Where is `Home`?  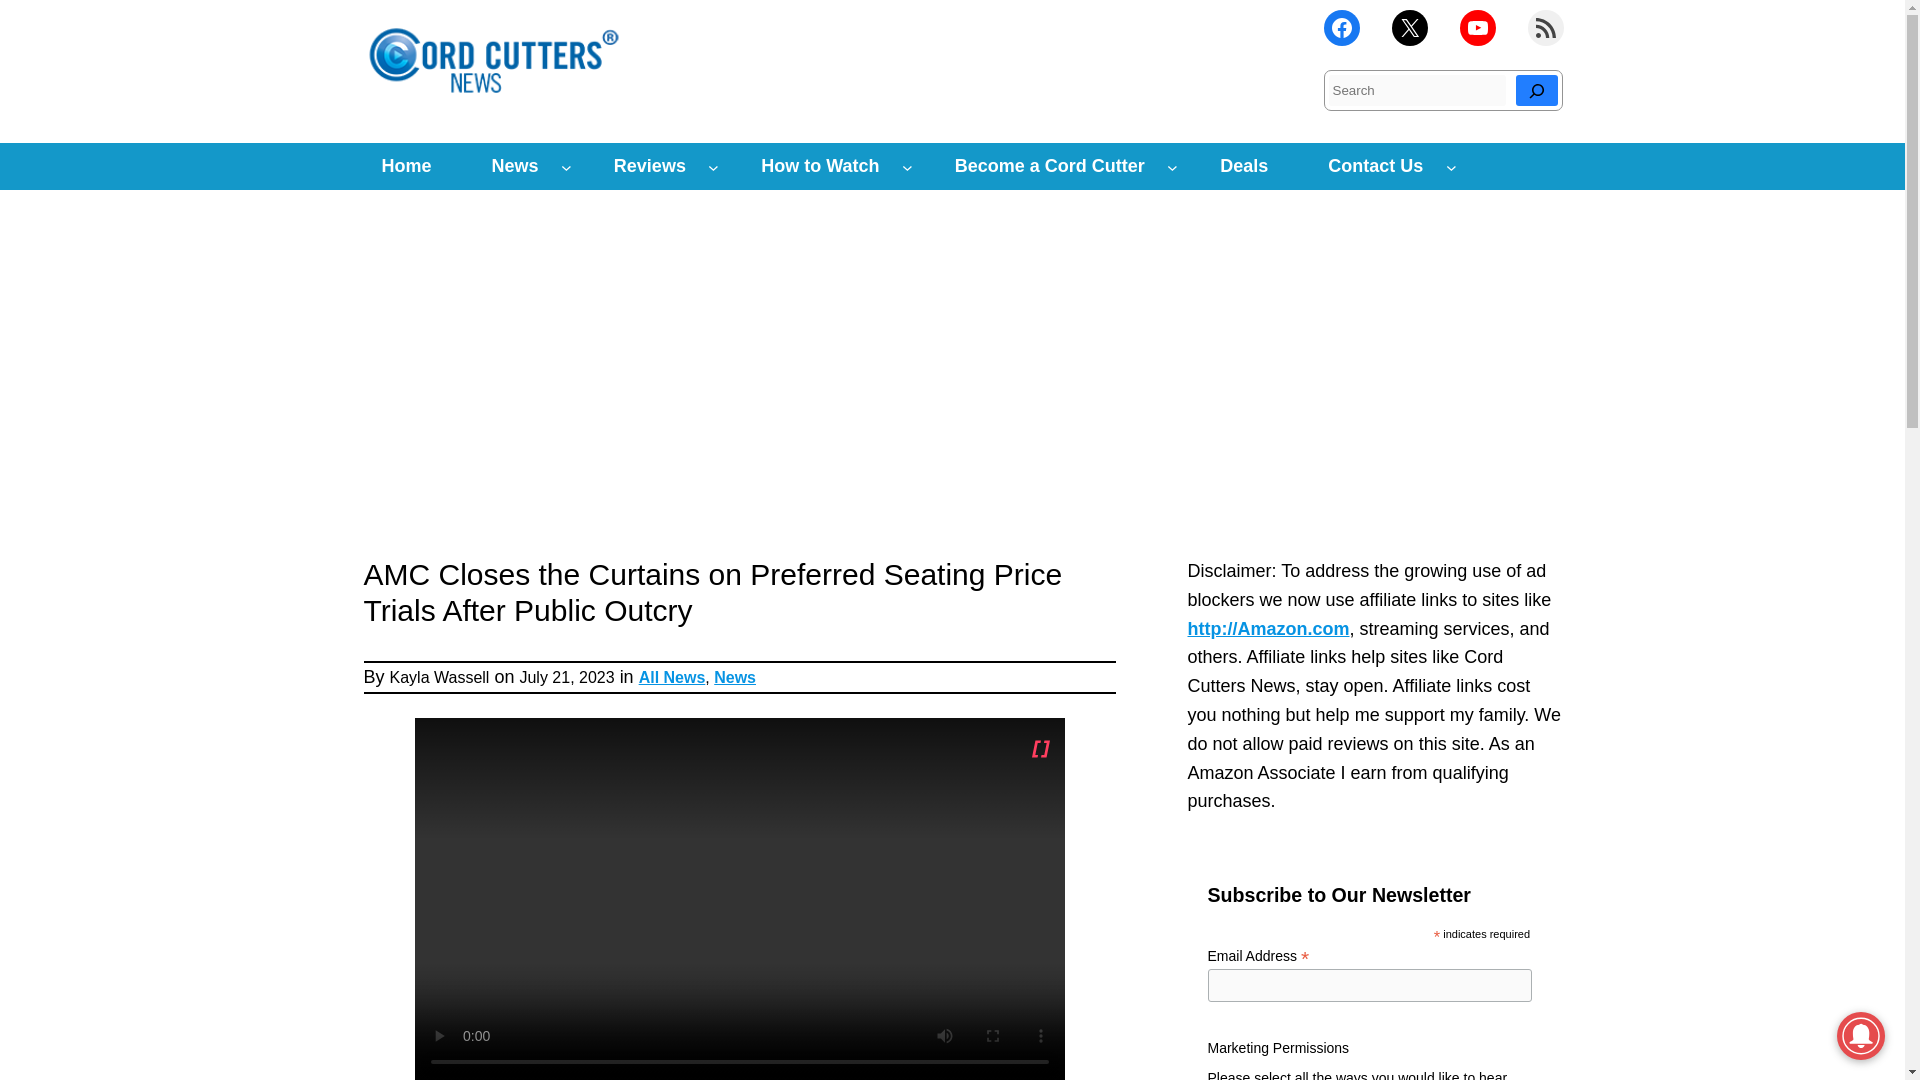
Home is located at coordinates (406, 166).